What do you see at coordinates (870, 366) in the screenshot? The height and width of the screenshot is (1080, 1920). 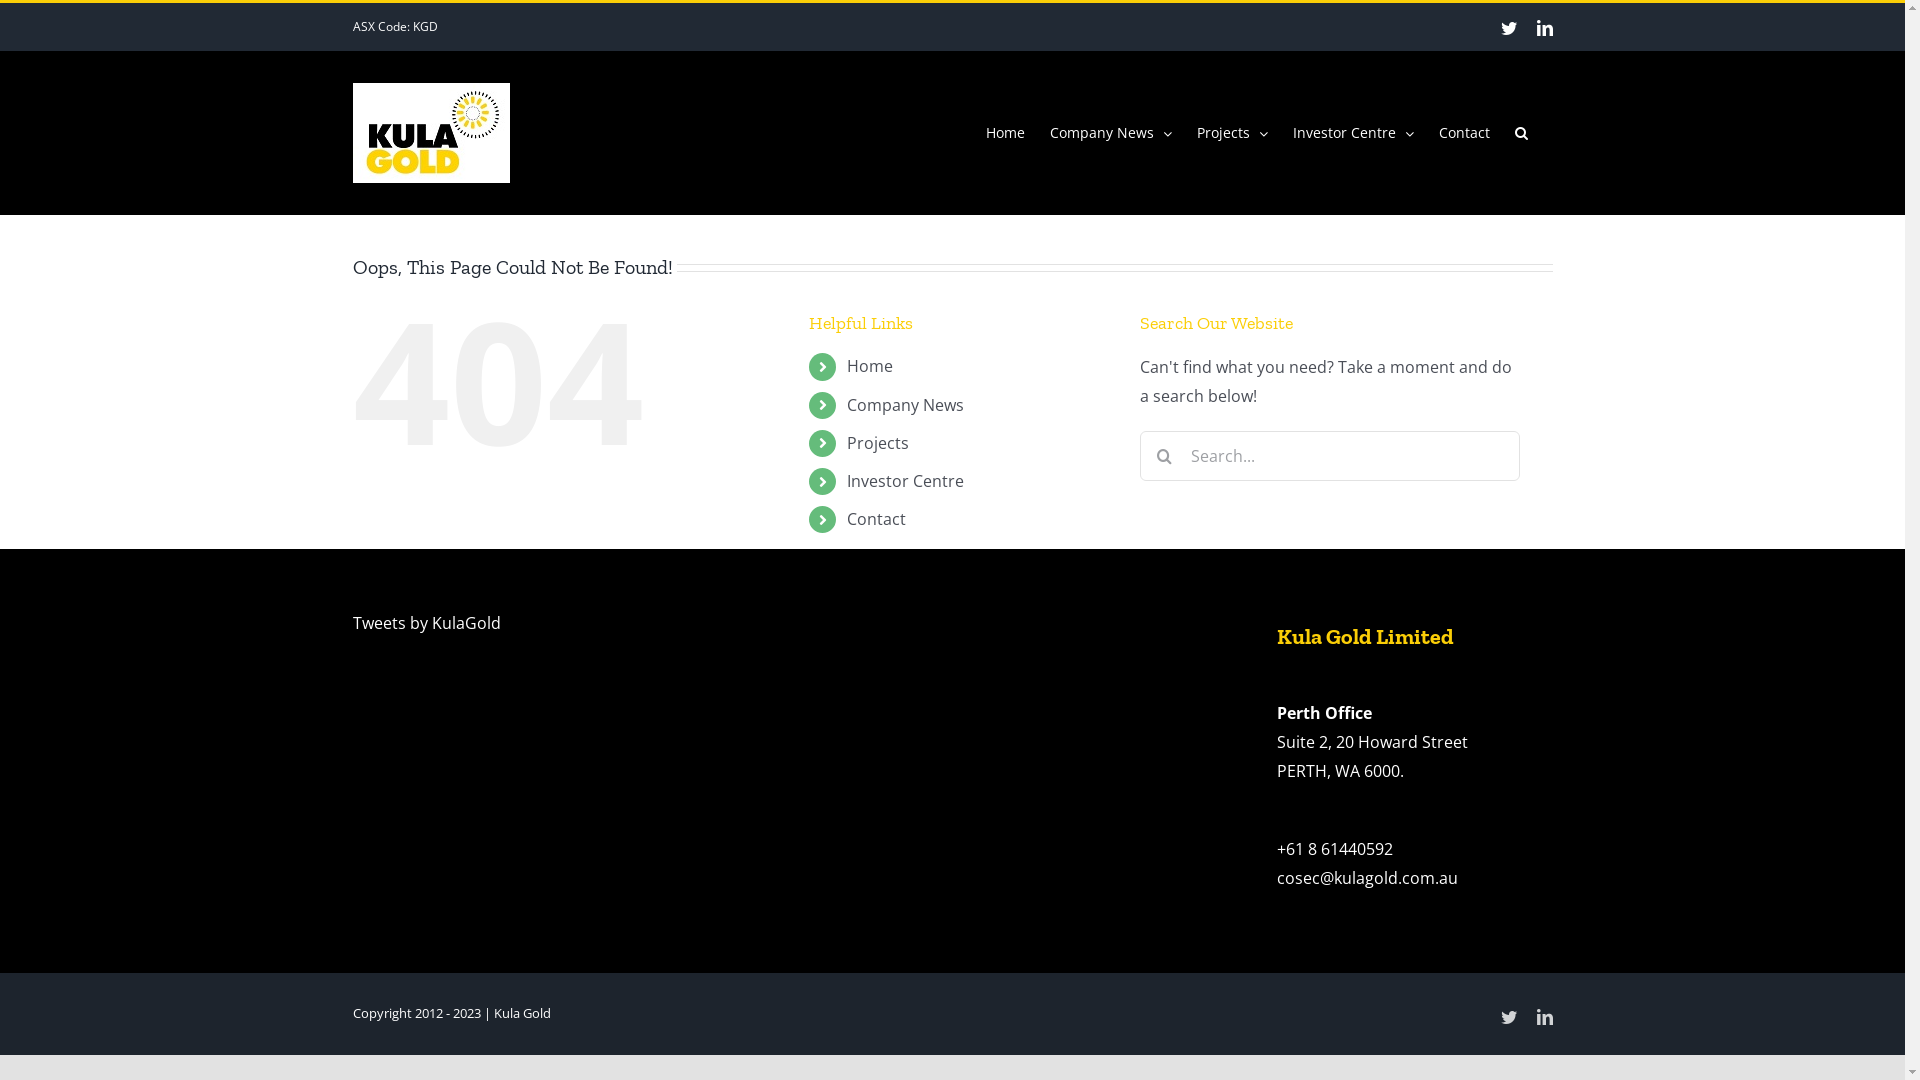 I see `Home` at bounding box center [870, 366].